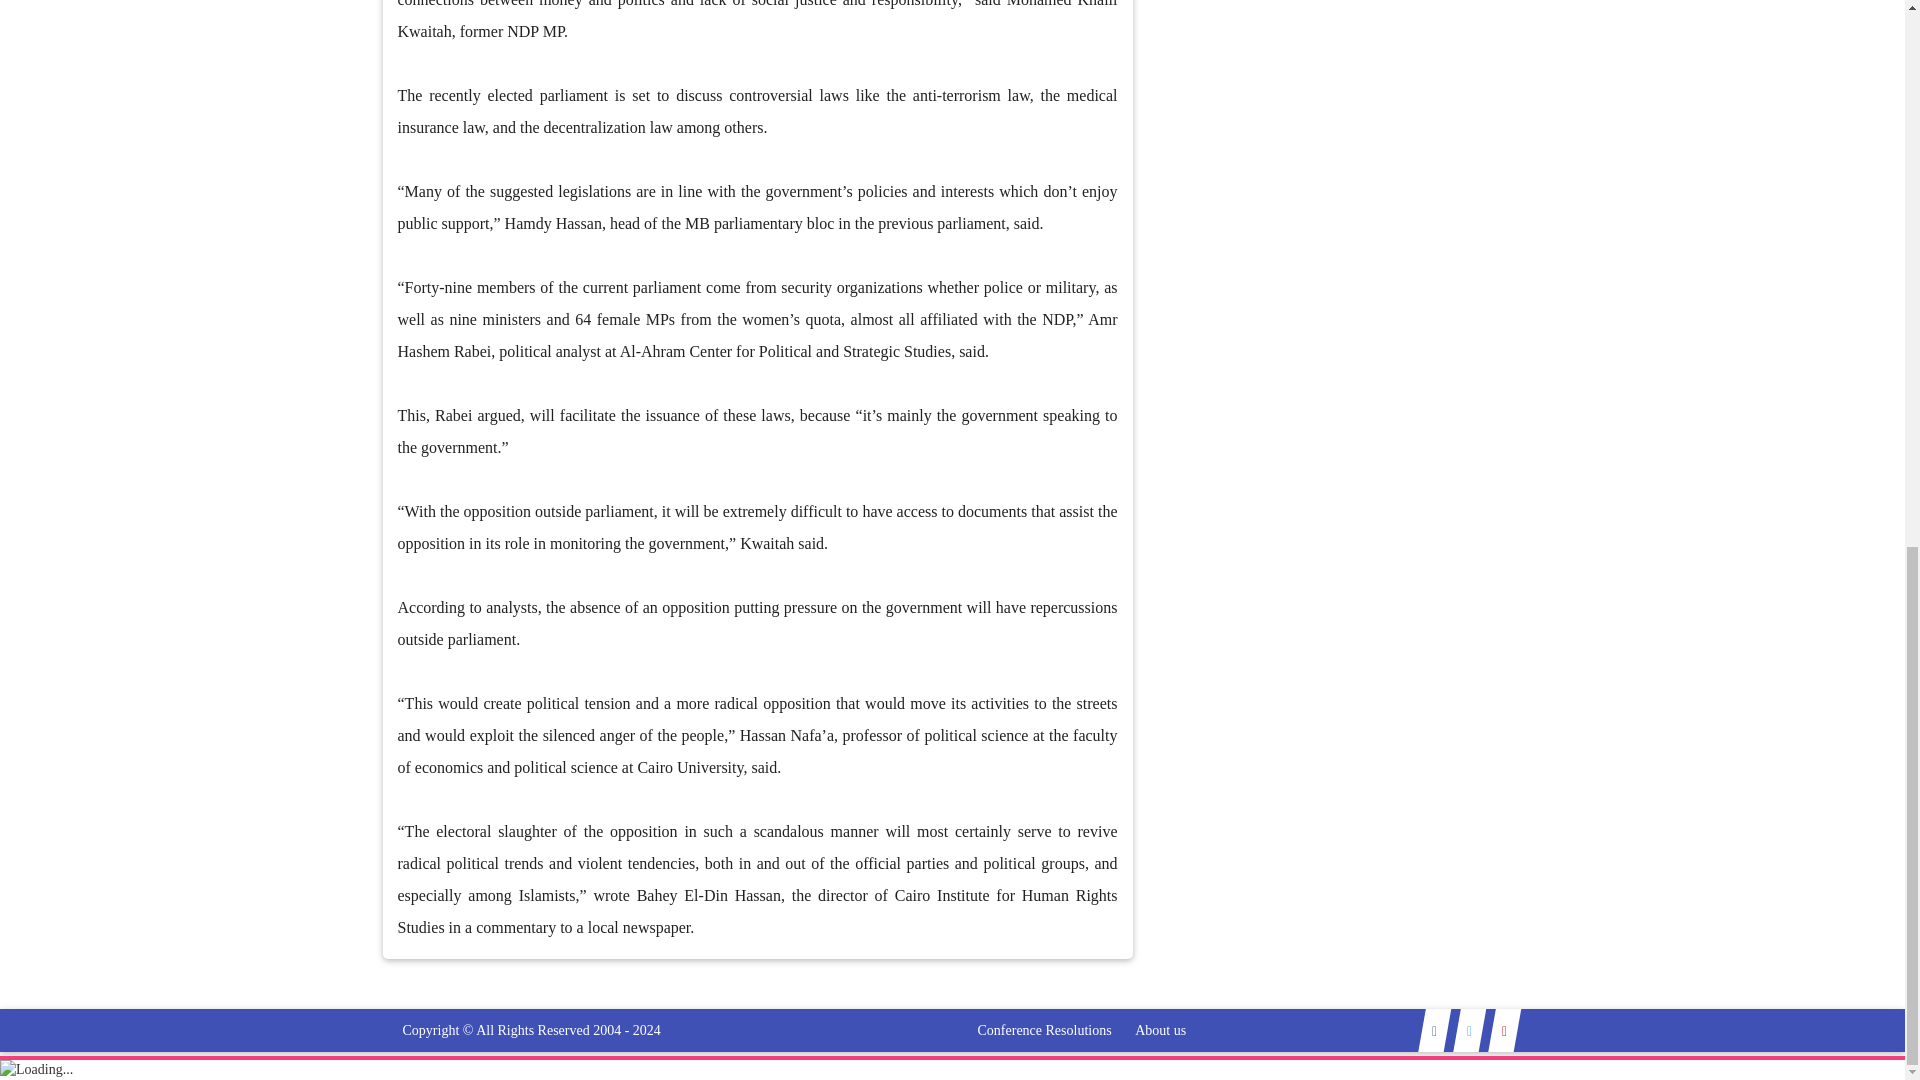 This screenshot has height=1080, width=1920. What do you see at coordinates (1044, 1030) in the screenshot?
I see `Conference Resolutions` at bounding box center [1044, 1030].